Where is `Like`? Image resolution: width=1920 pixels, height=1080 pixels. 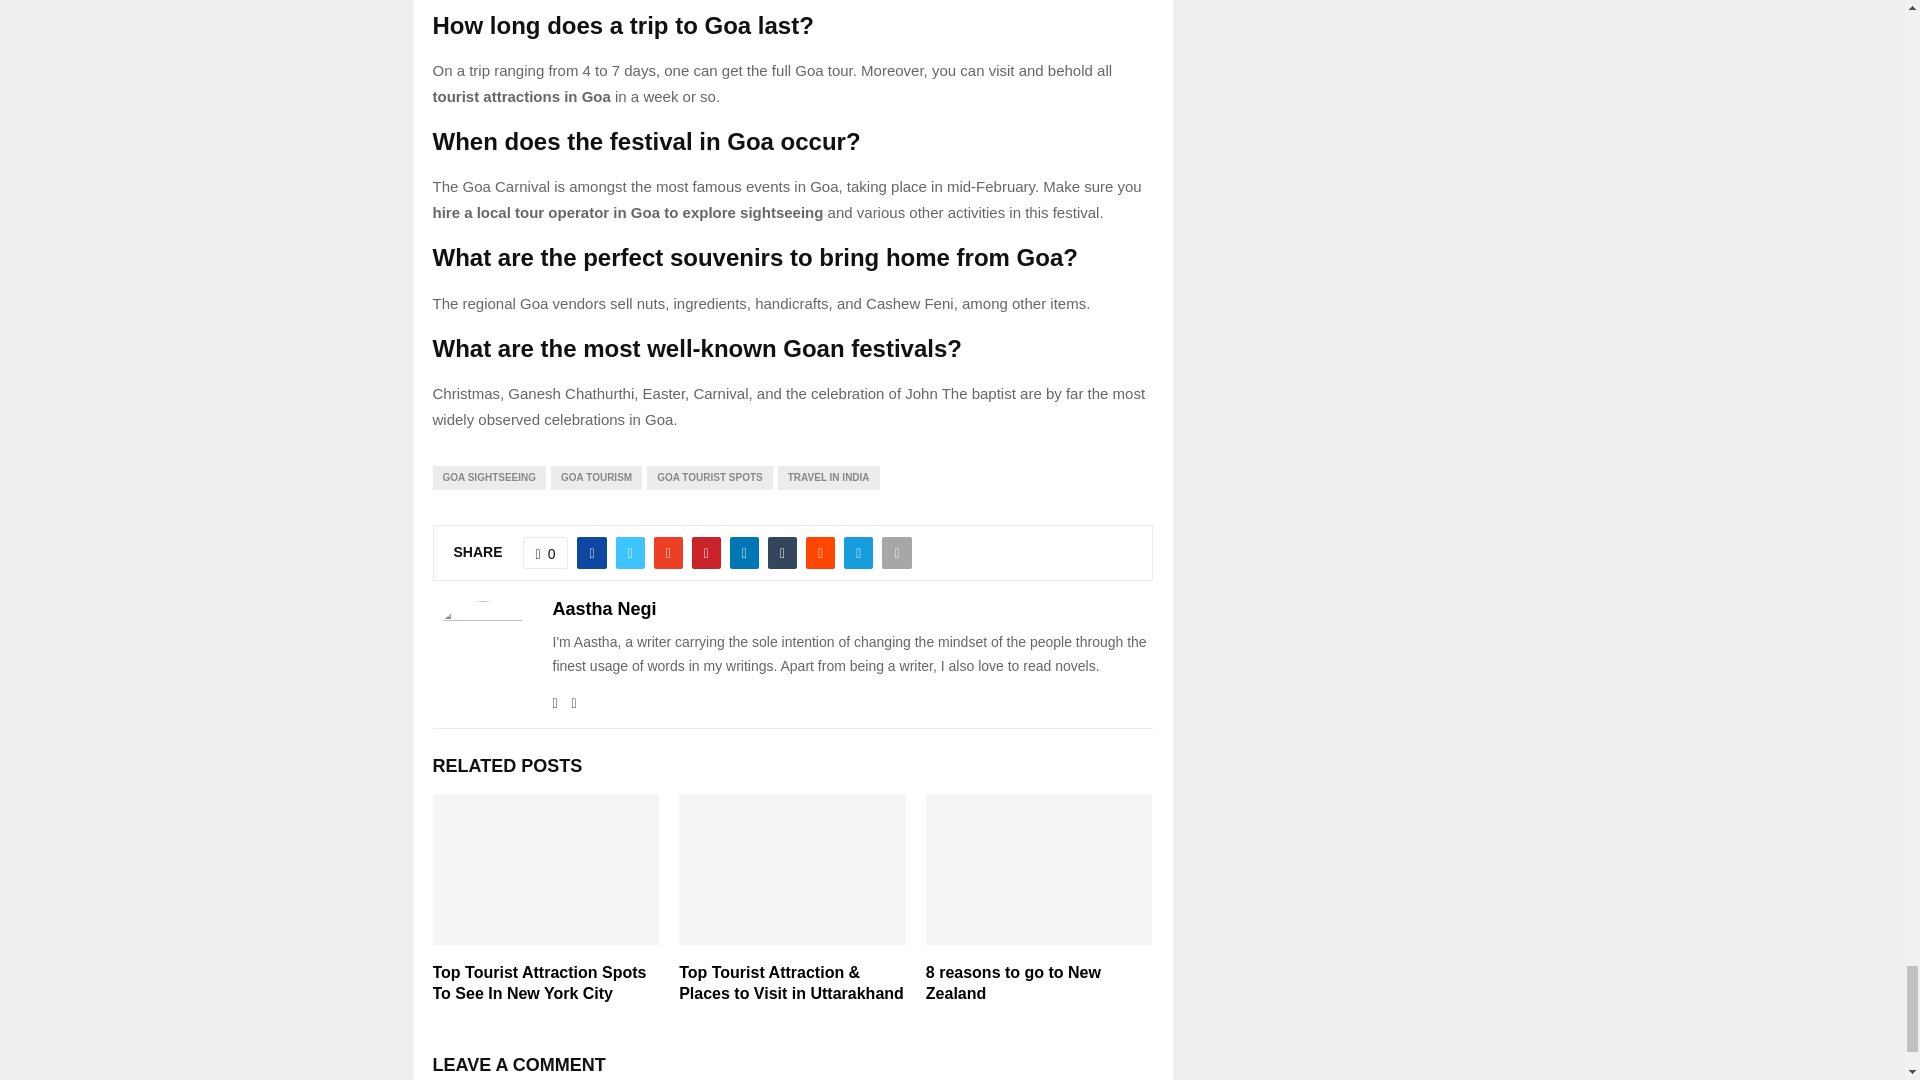 Like is located at coordinates (545, 552).